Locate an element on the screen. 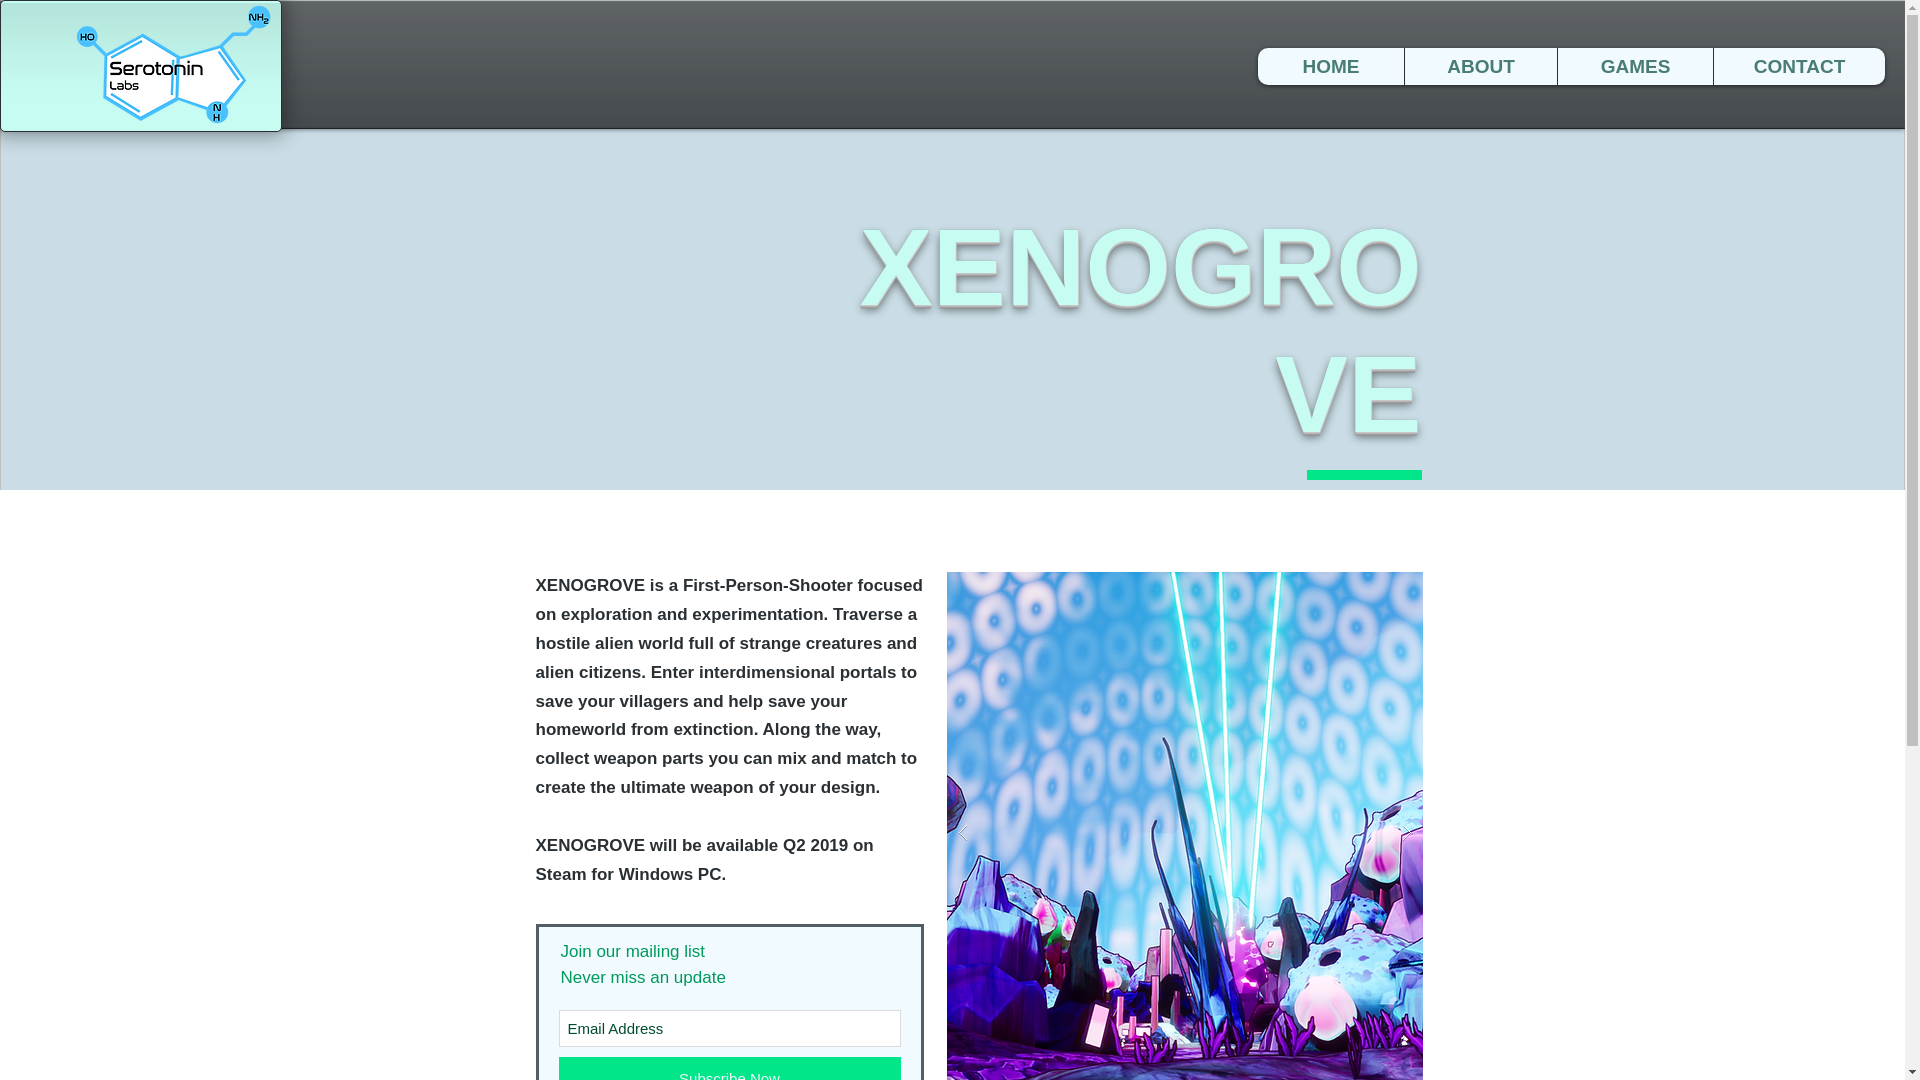 Image resolution: width=1920 pixels, height=1080 pixels. HOME is located at coordinates (1330, 66).